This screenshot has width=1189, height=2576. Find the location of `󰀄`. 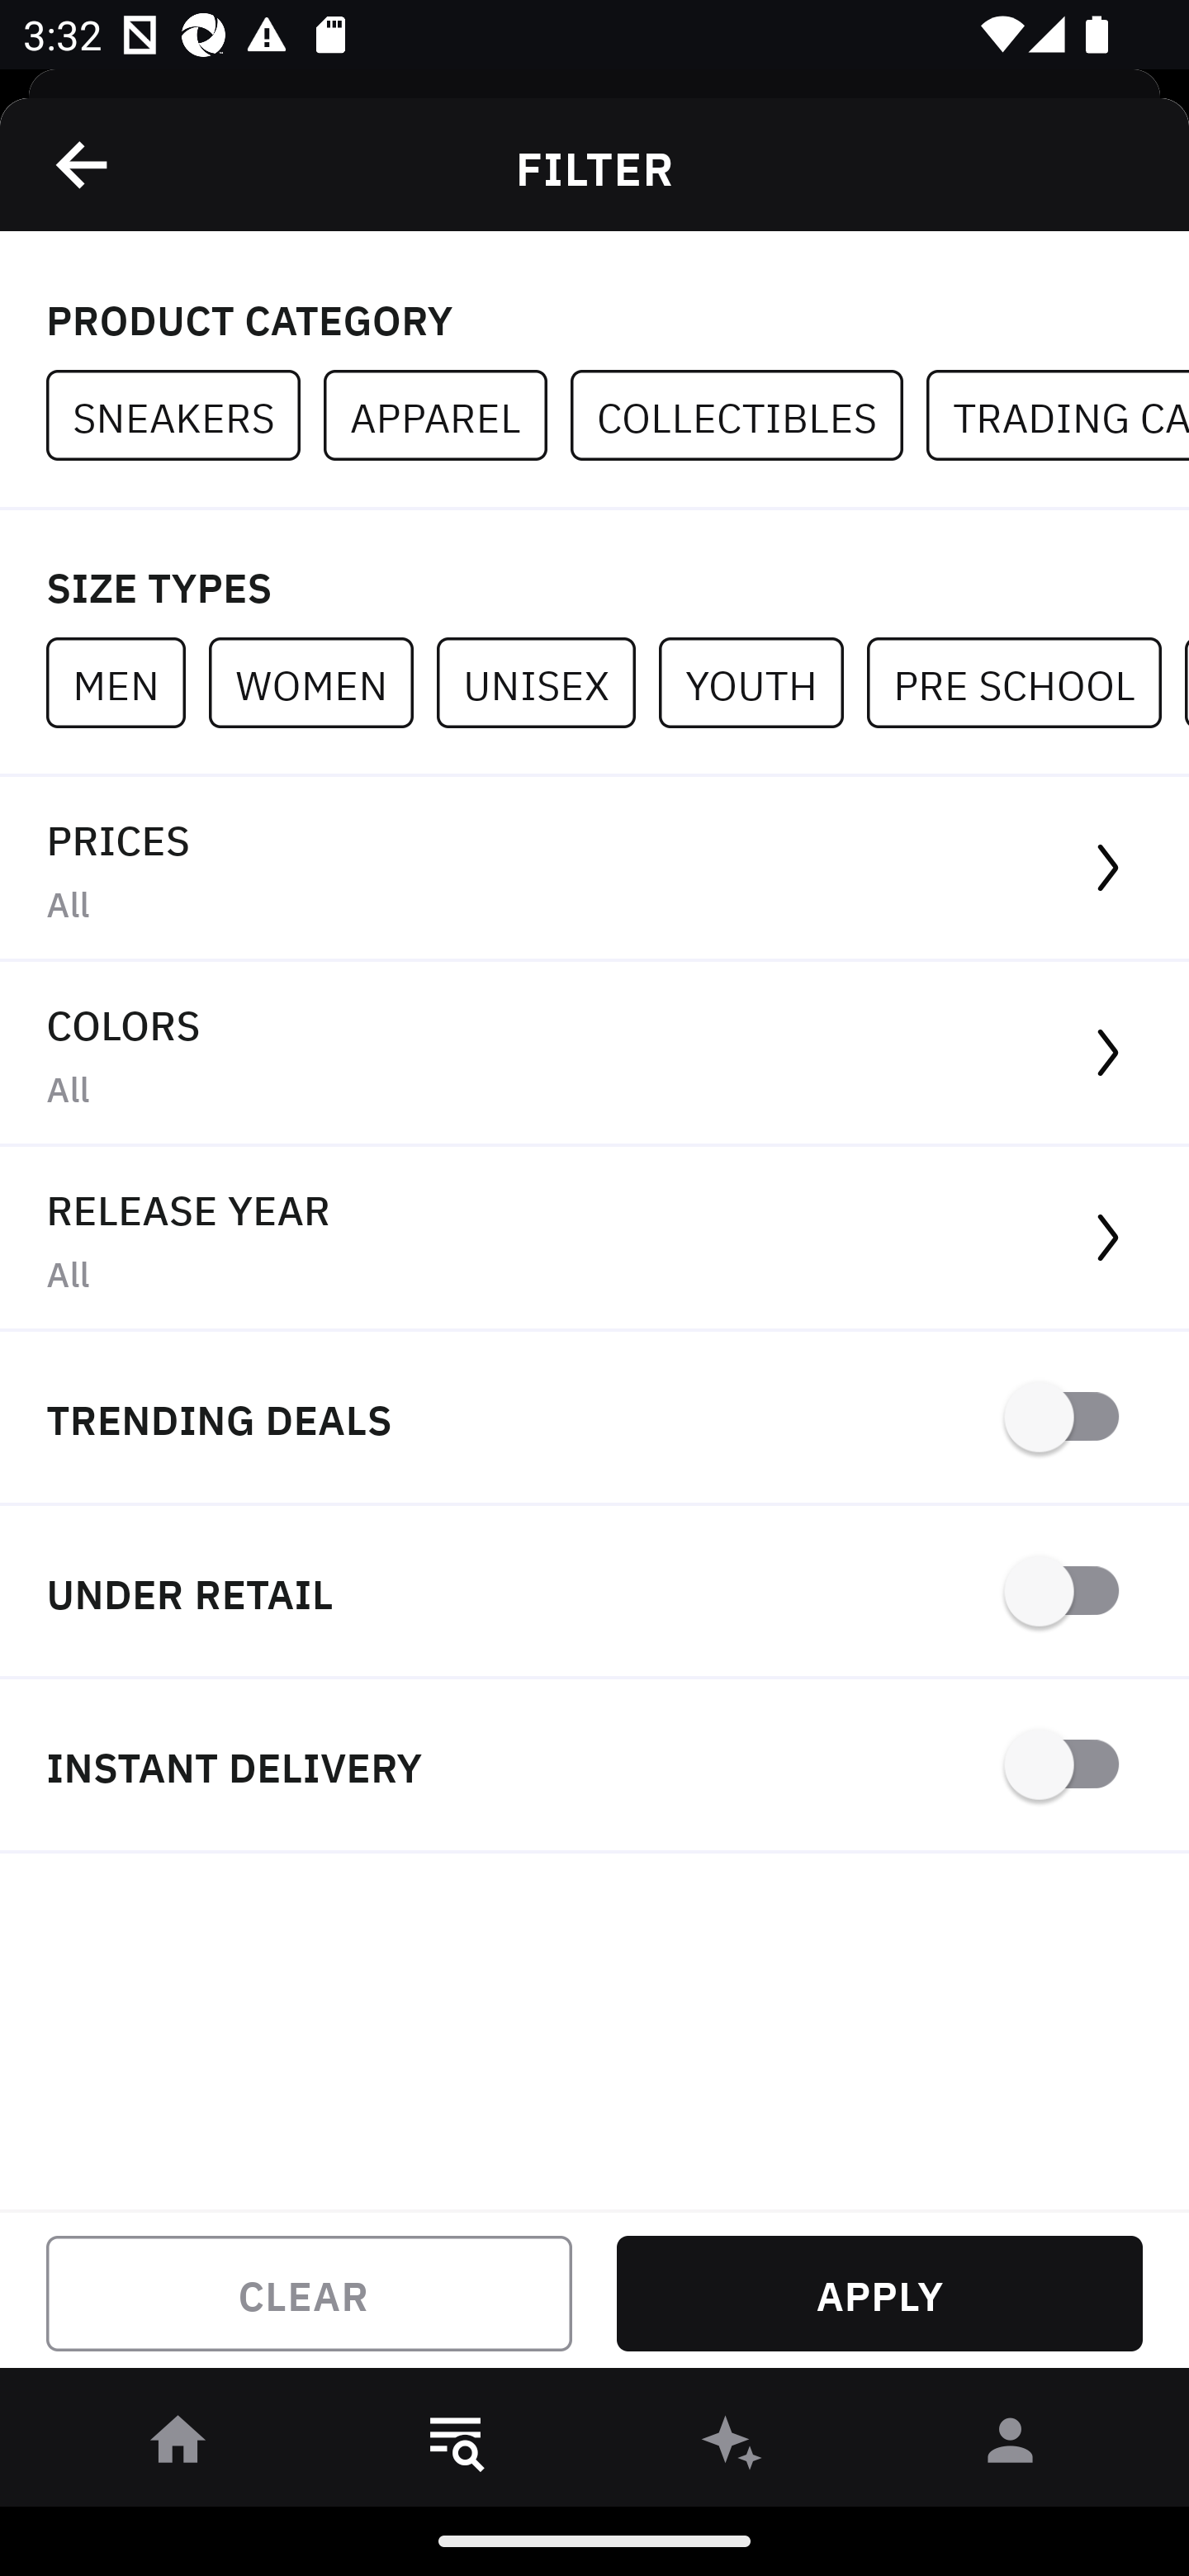

󰀄 is located at coordinates (1011, 2446).